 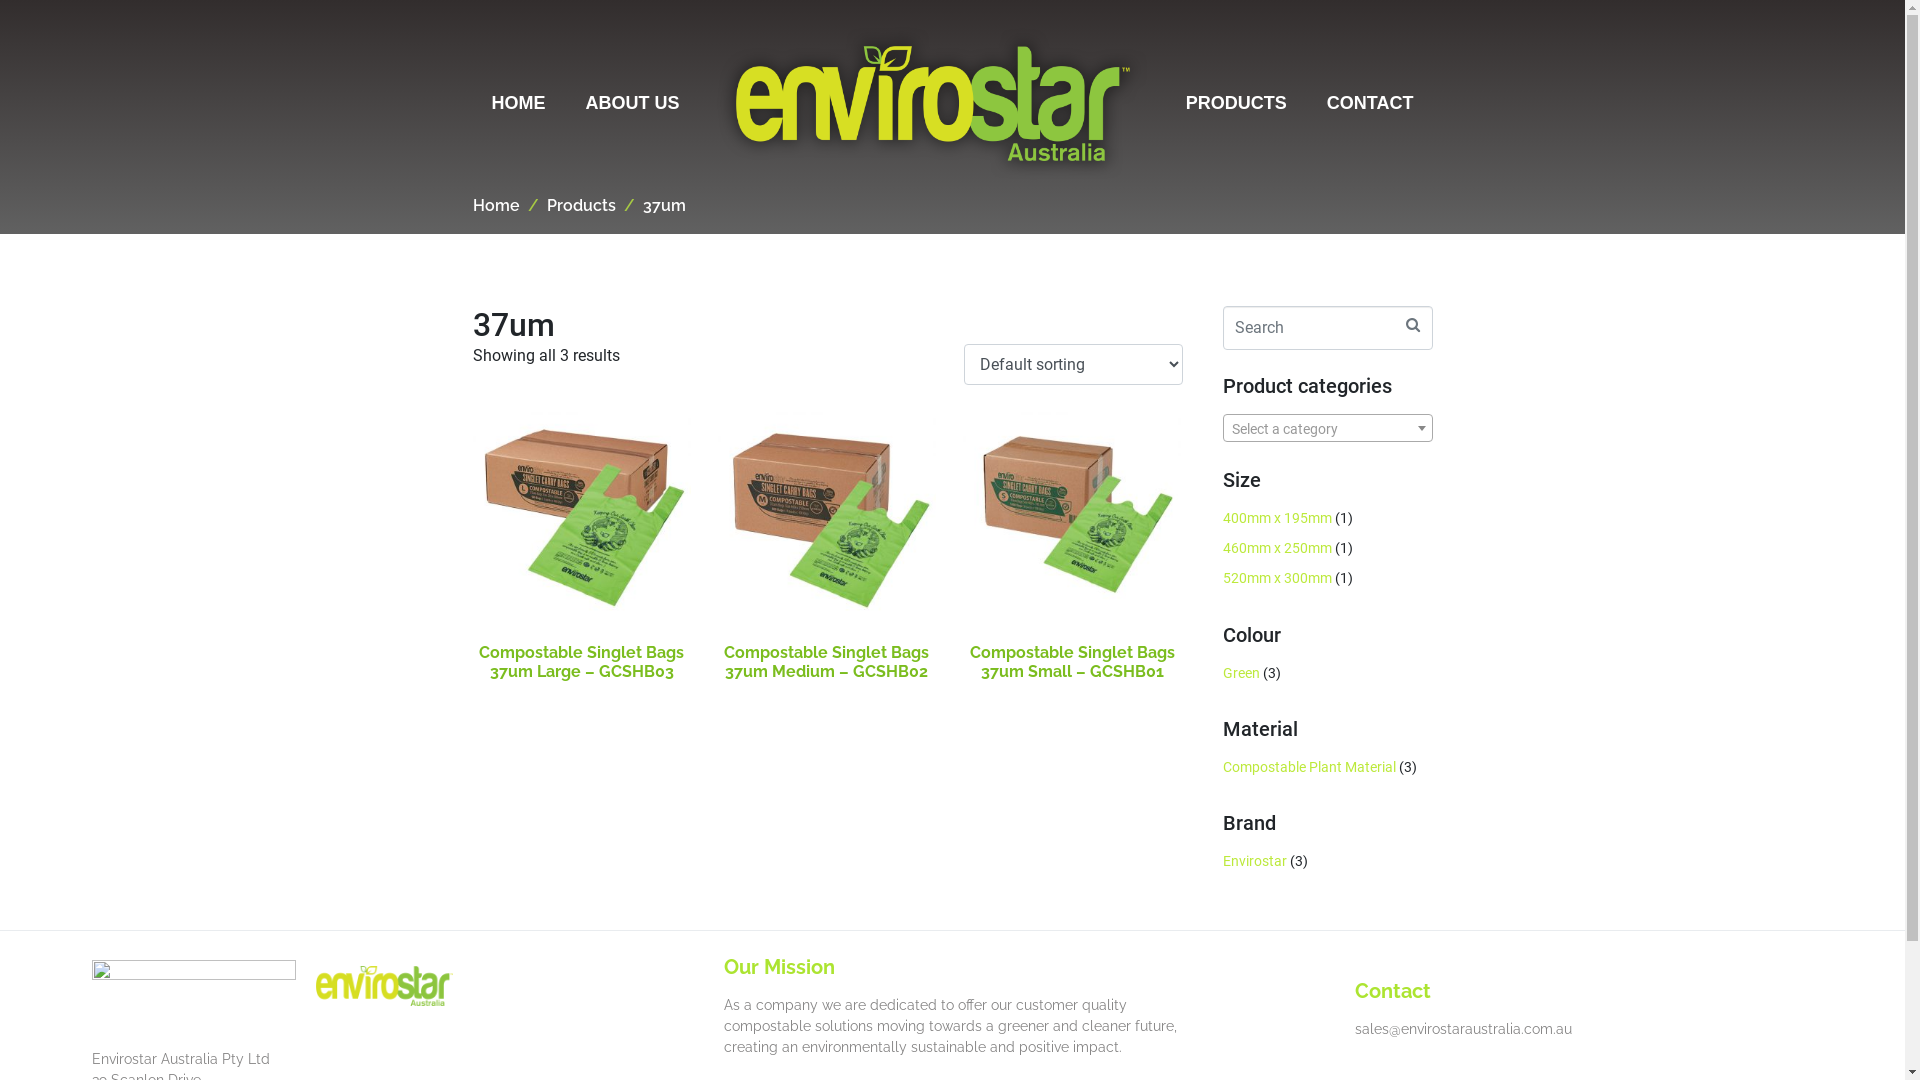 What do you see at coordinates (1370, 104) in the screenshot?
I see `CONTACT` at bounding box center [1370, 104].